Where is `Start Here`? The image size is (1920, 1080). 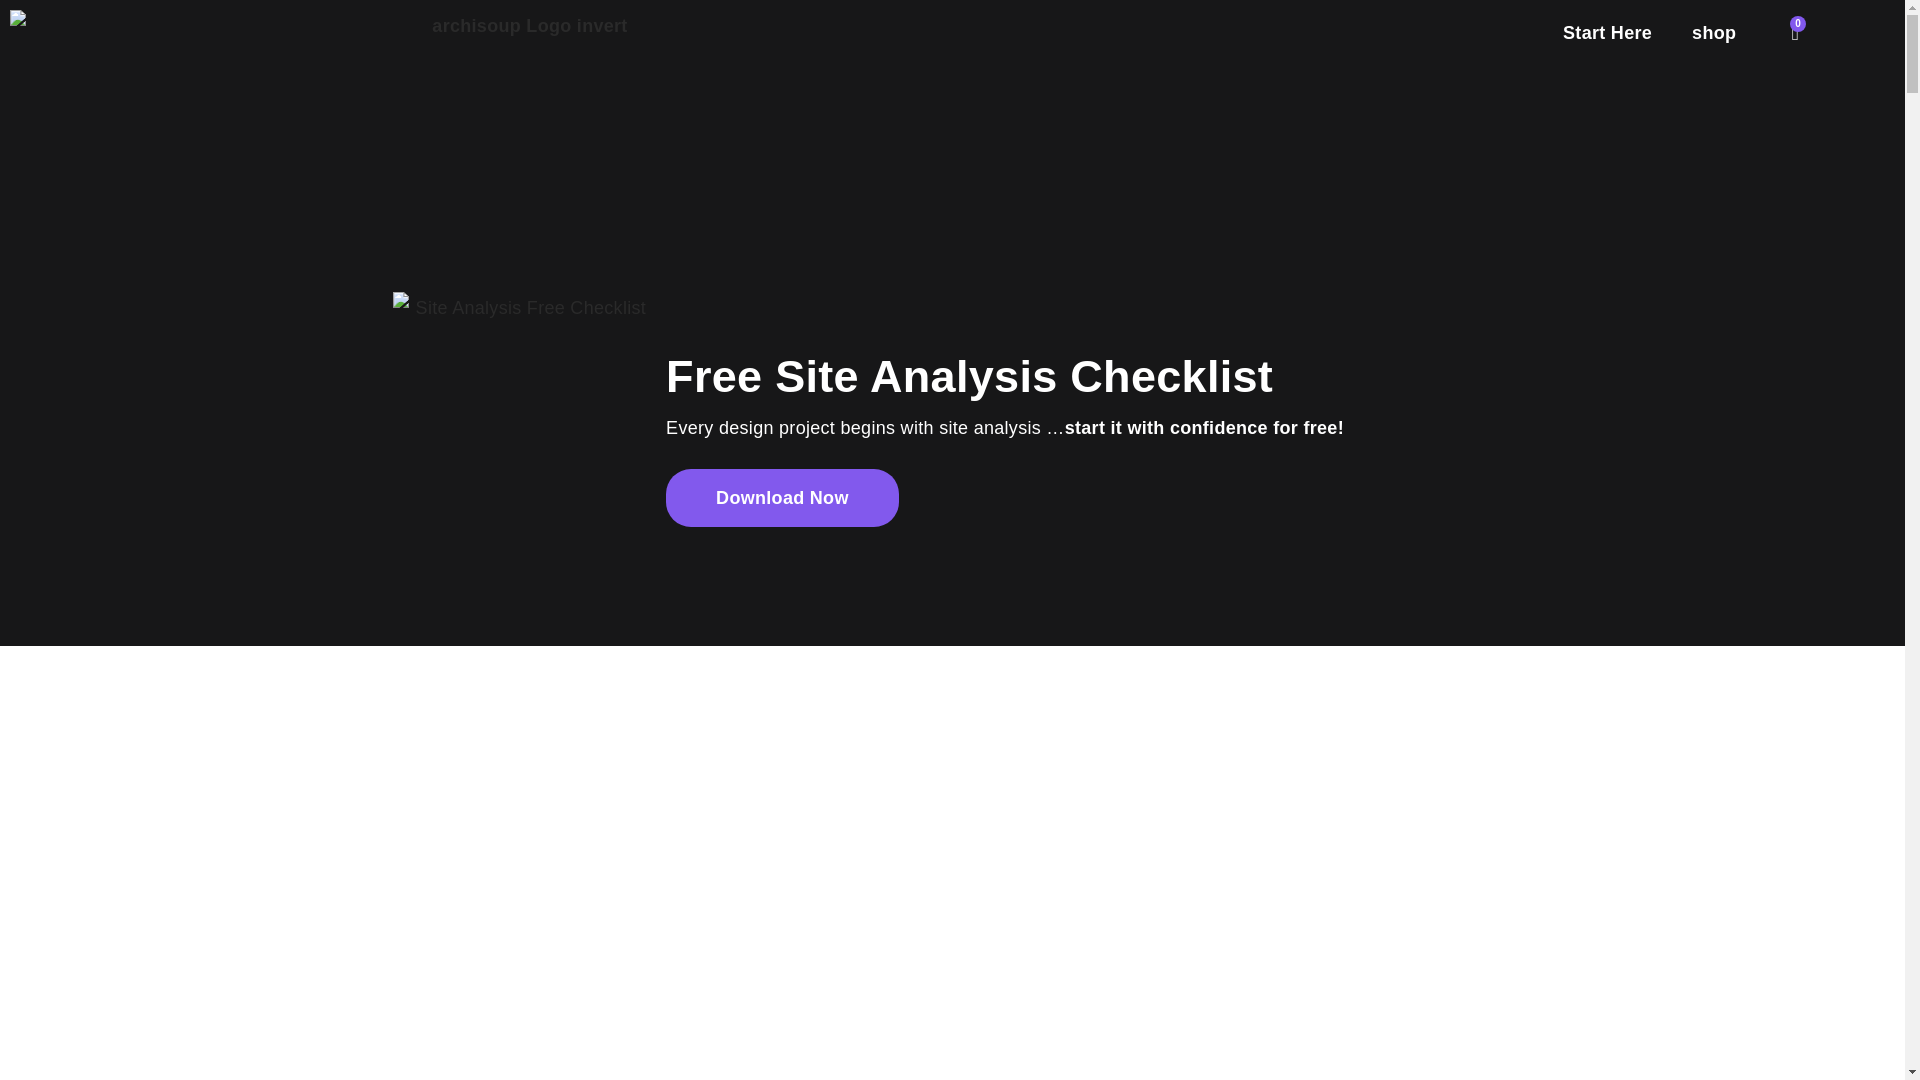
Start Here is located at coordinates (1608, 32).